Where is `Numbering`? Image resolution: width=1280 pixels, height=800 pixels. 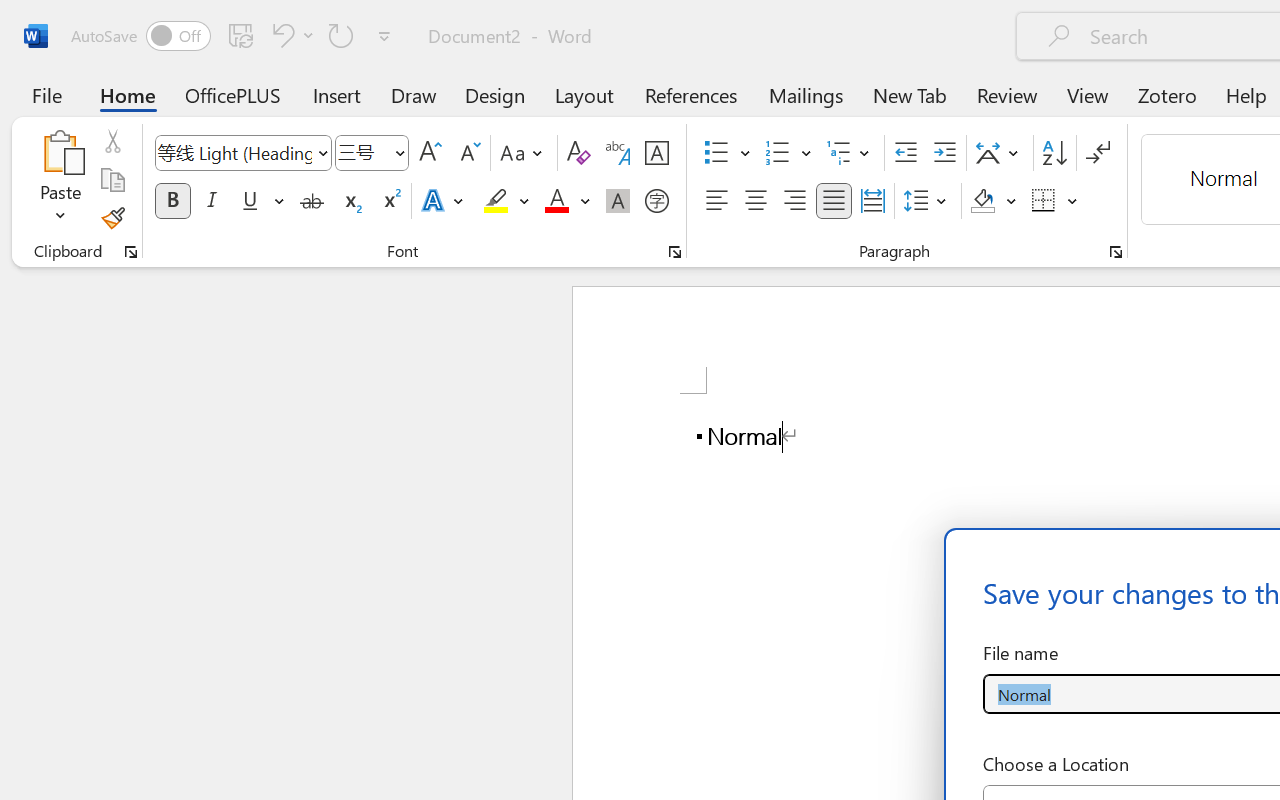
Numbering is located at coordinates (778, 153).